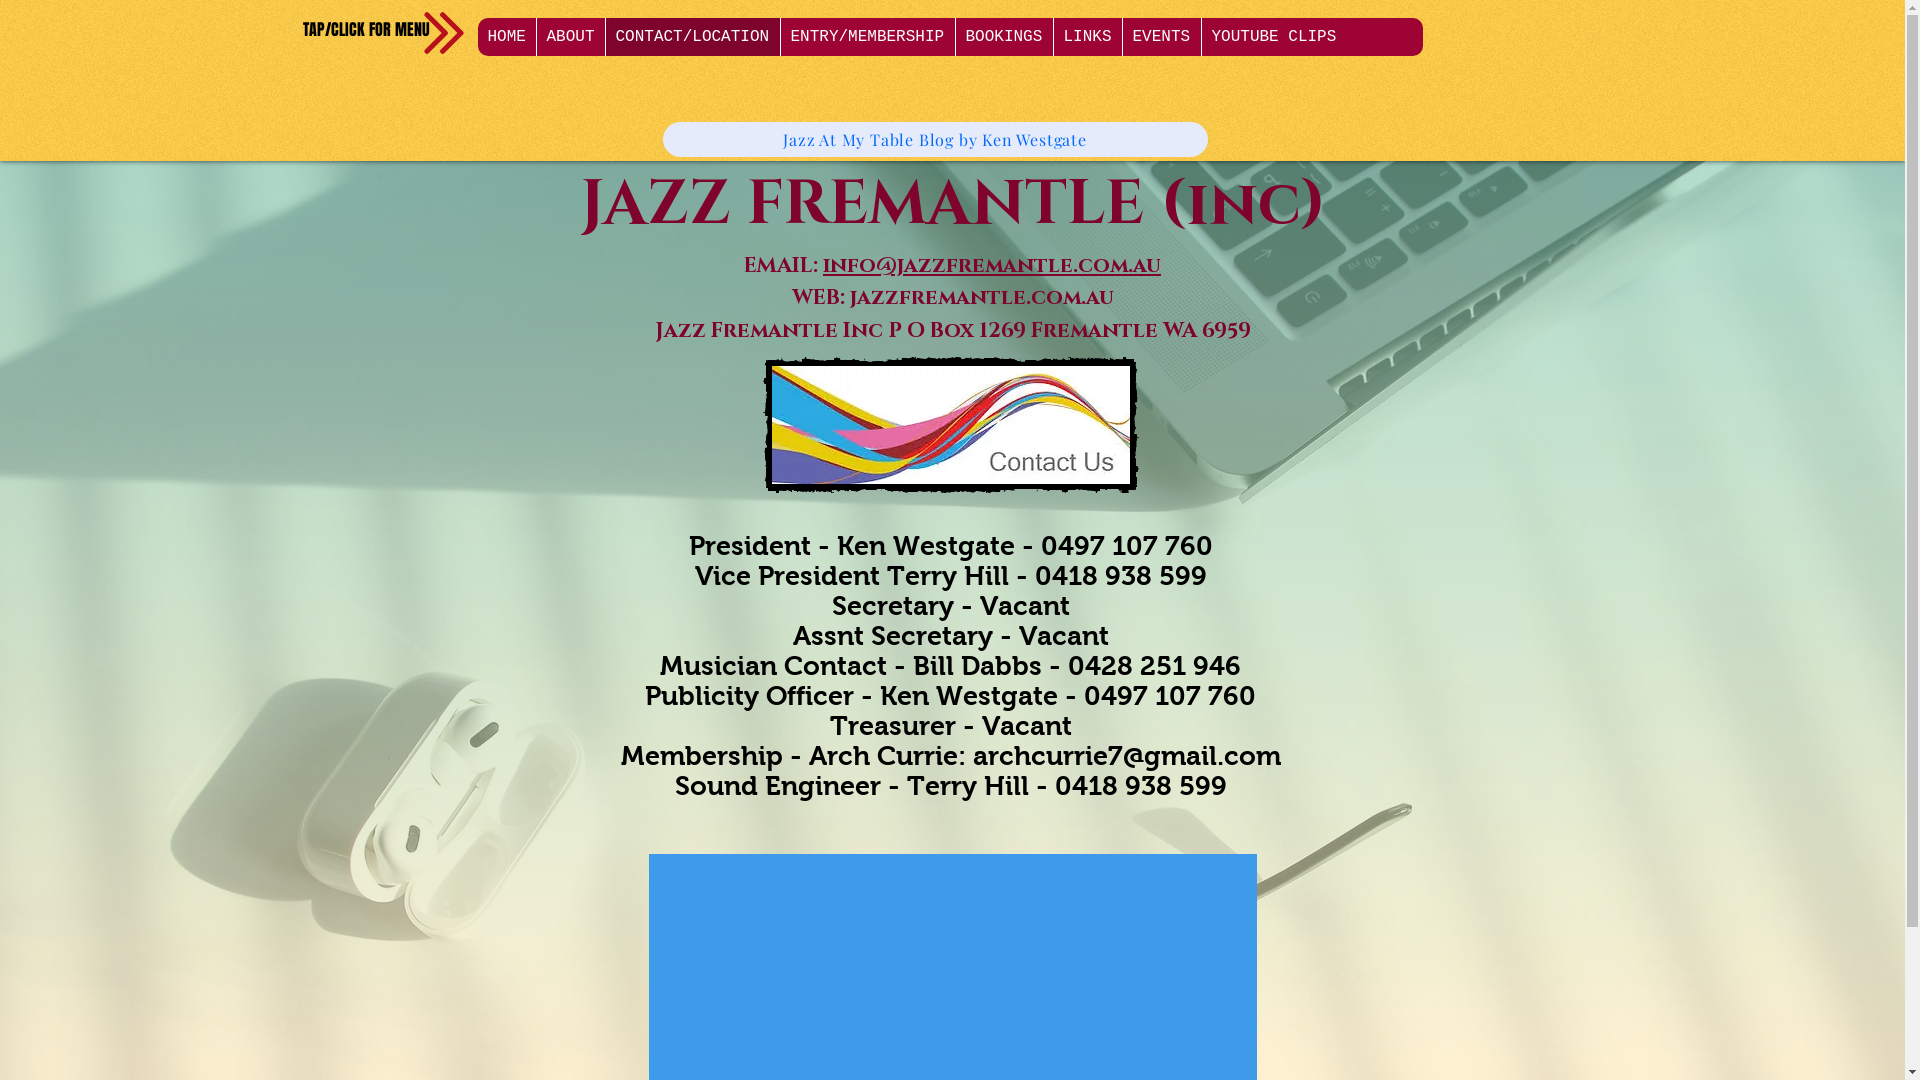 This screenshot has height=1080, width=1920. I want to click on BOOKINGS, so click(1003, 37).